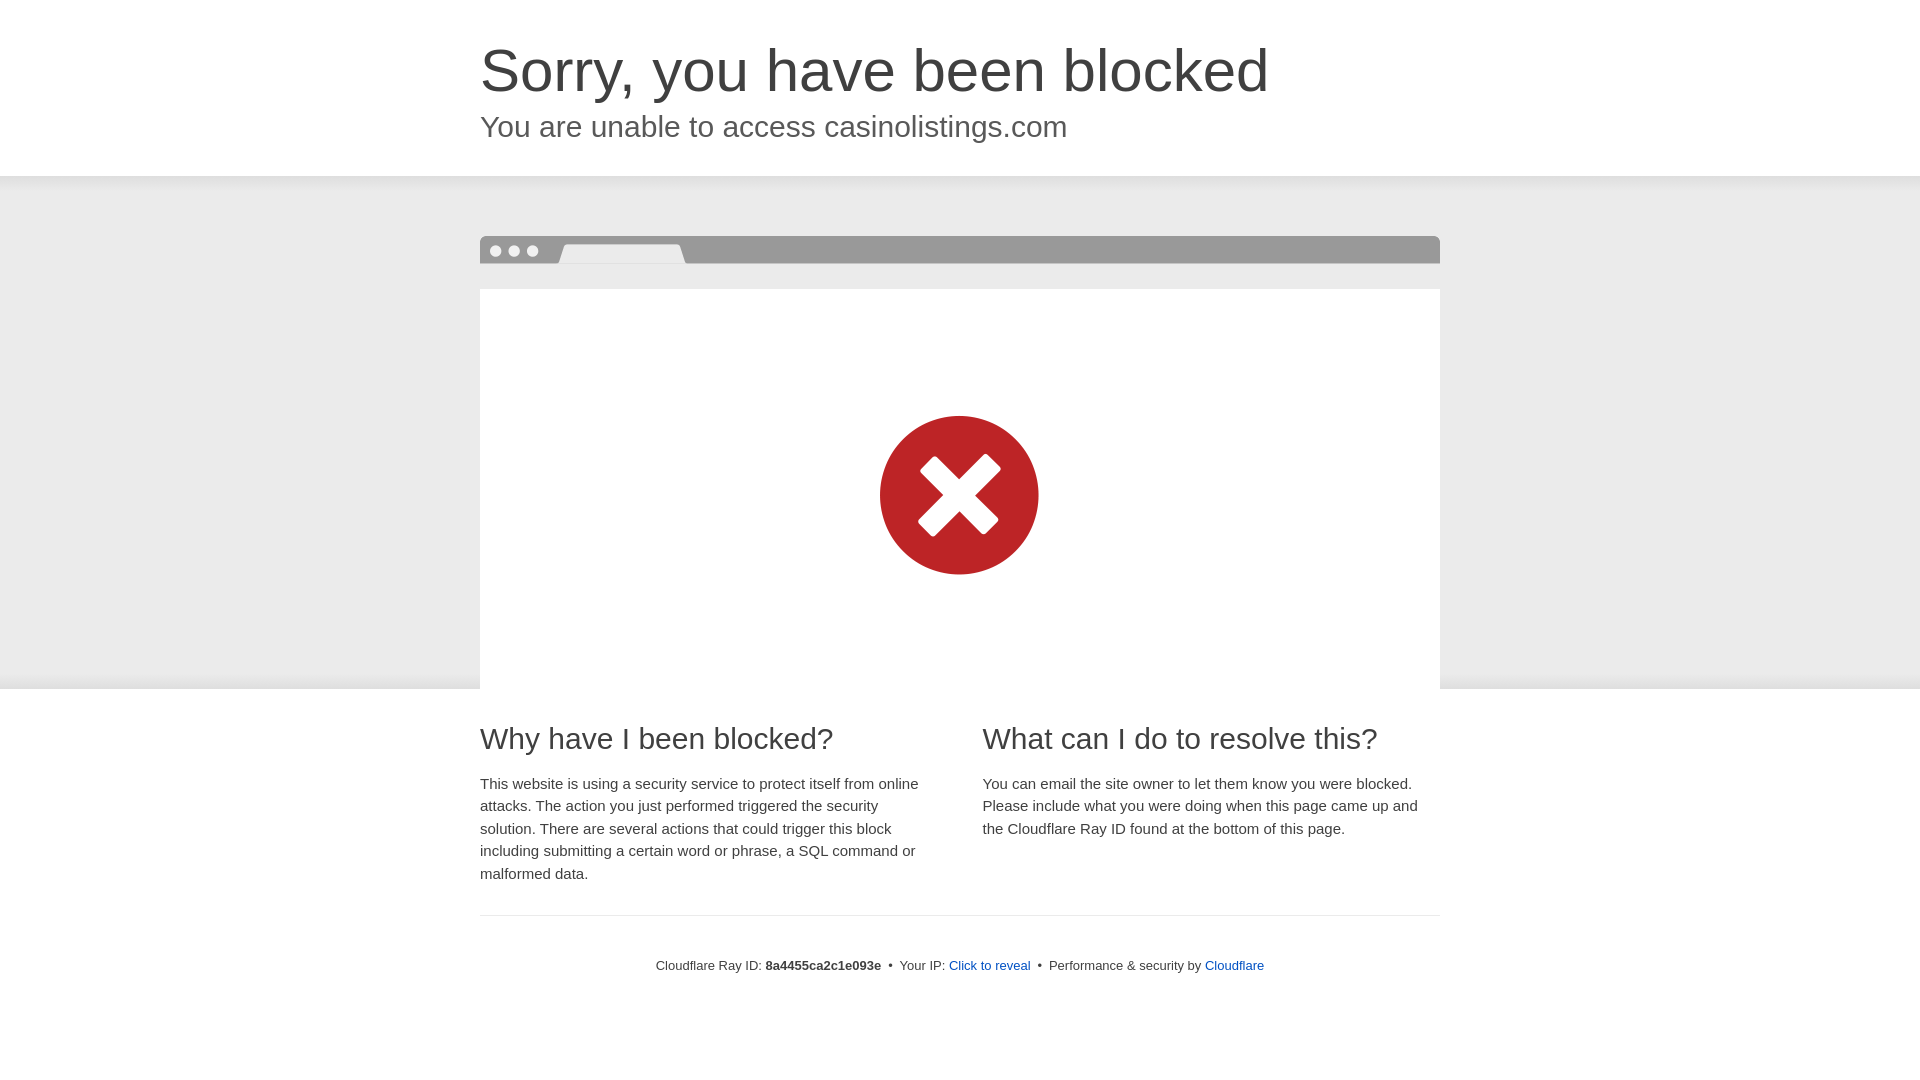 This screenshot has width=1920, height=1080. What do you see at coordinates (990, 966) in the screenshot?
I see `Click to reveal` at bounding box center [990, 966].